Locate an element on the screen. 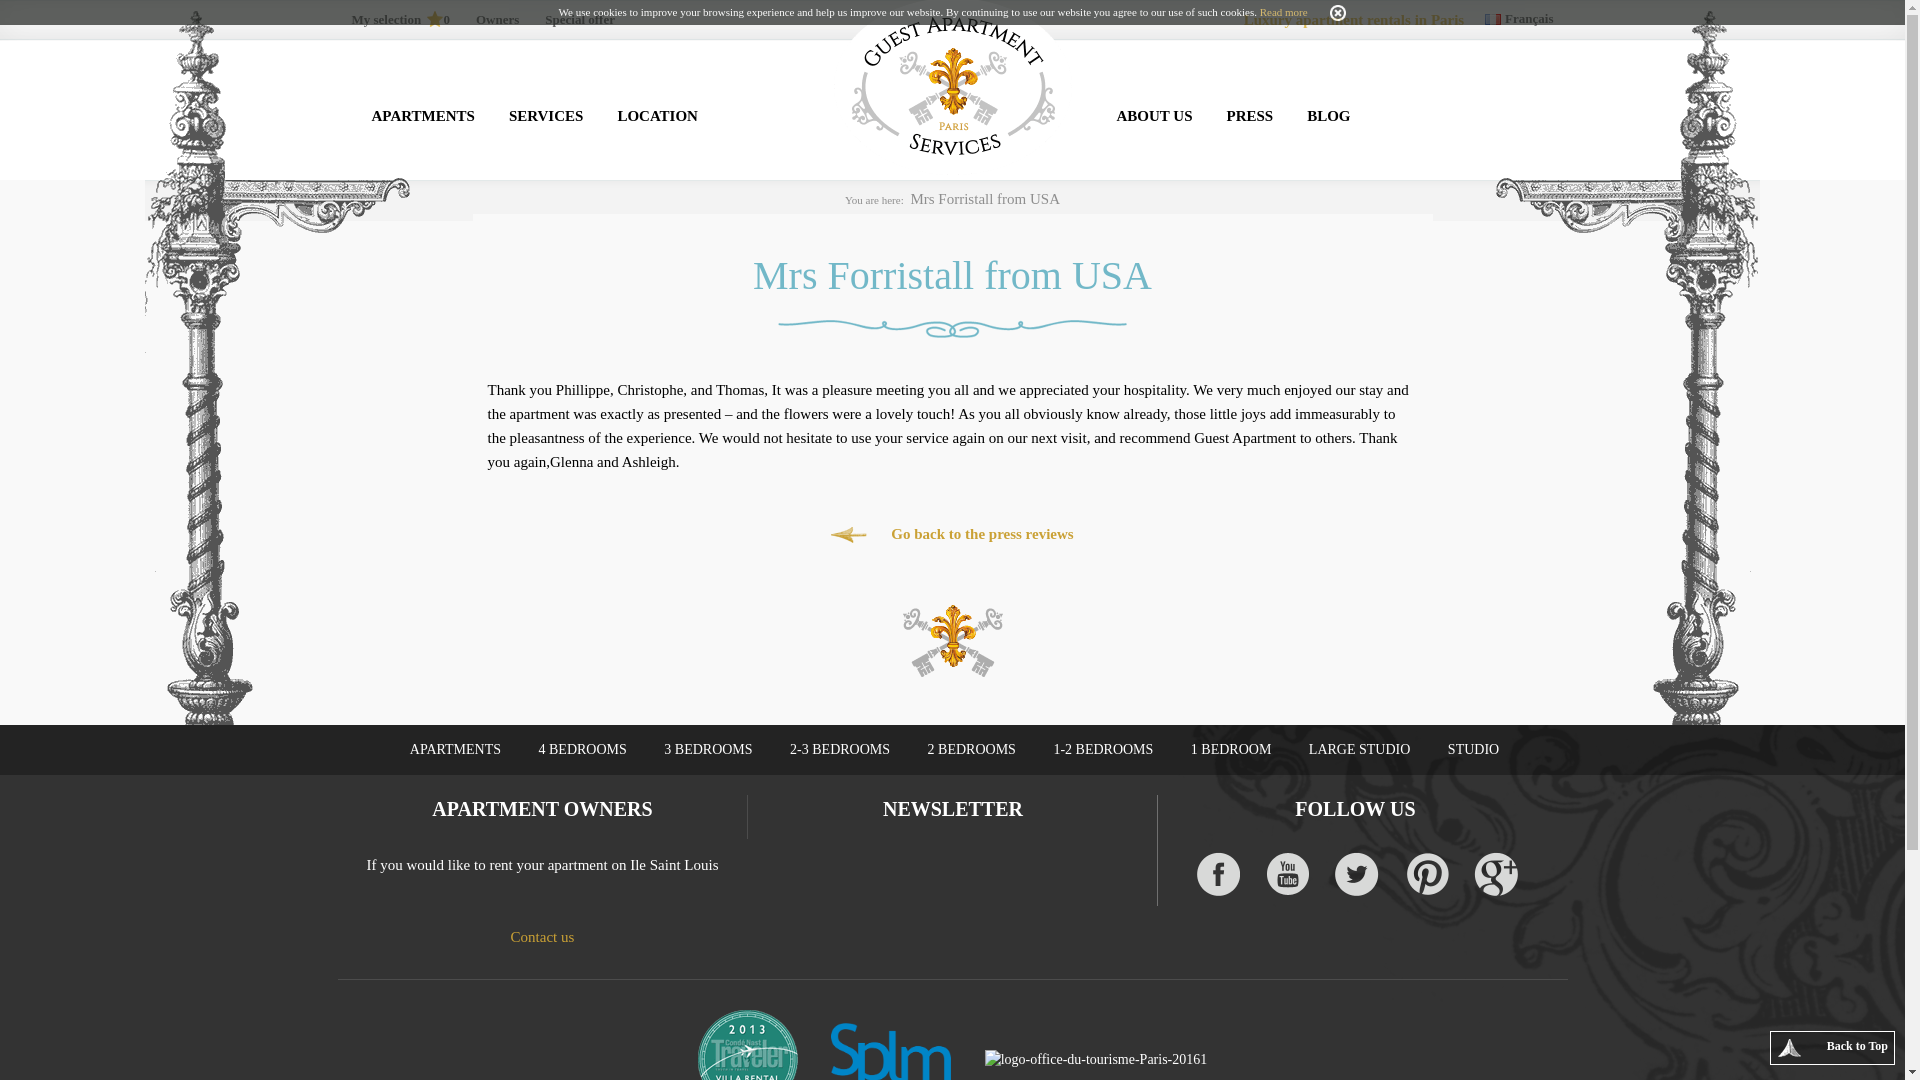  2-3 BEDROOMS is located at coordinates (840, 750).